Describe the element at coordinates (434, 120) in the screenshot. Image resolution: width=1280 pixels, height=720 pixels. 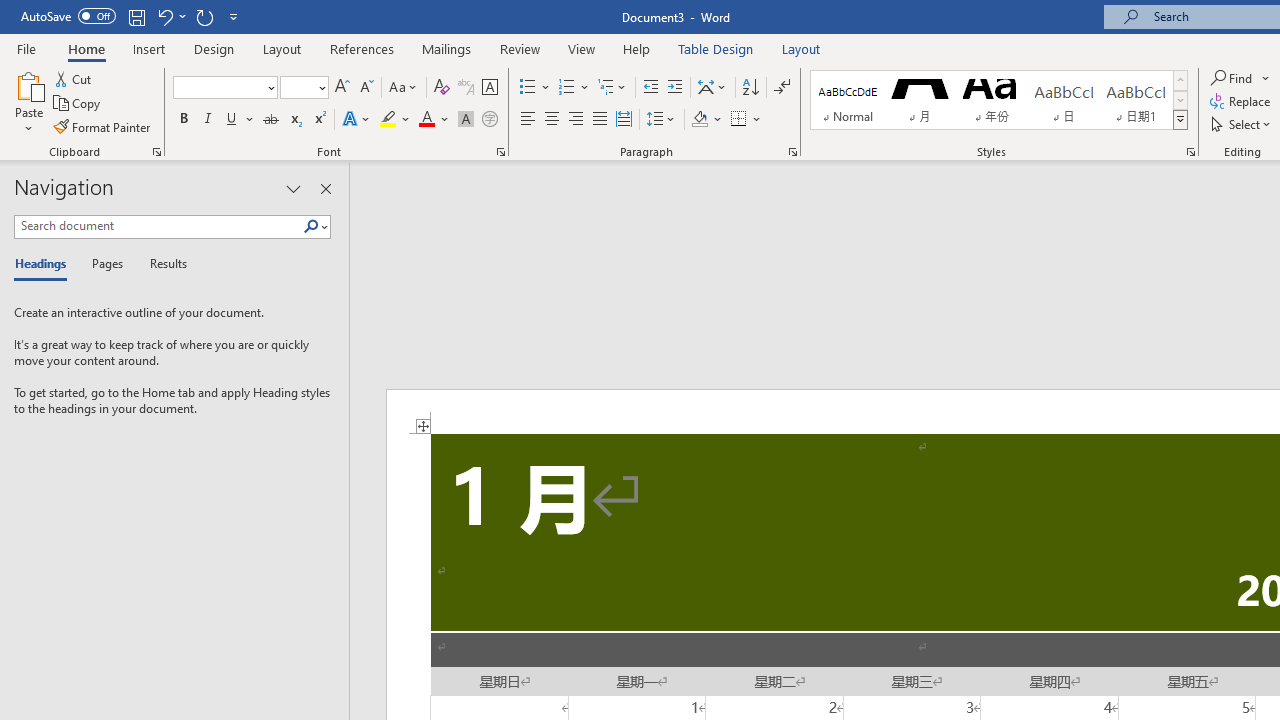
I see `Font Color` at that location.